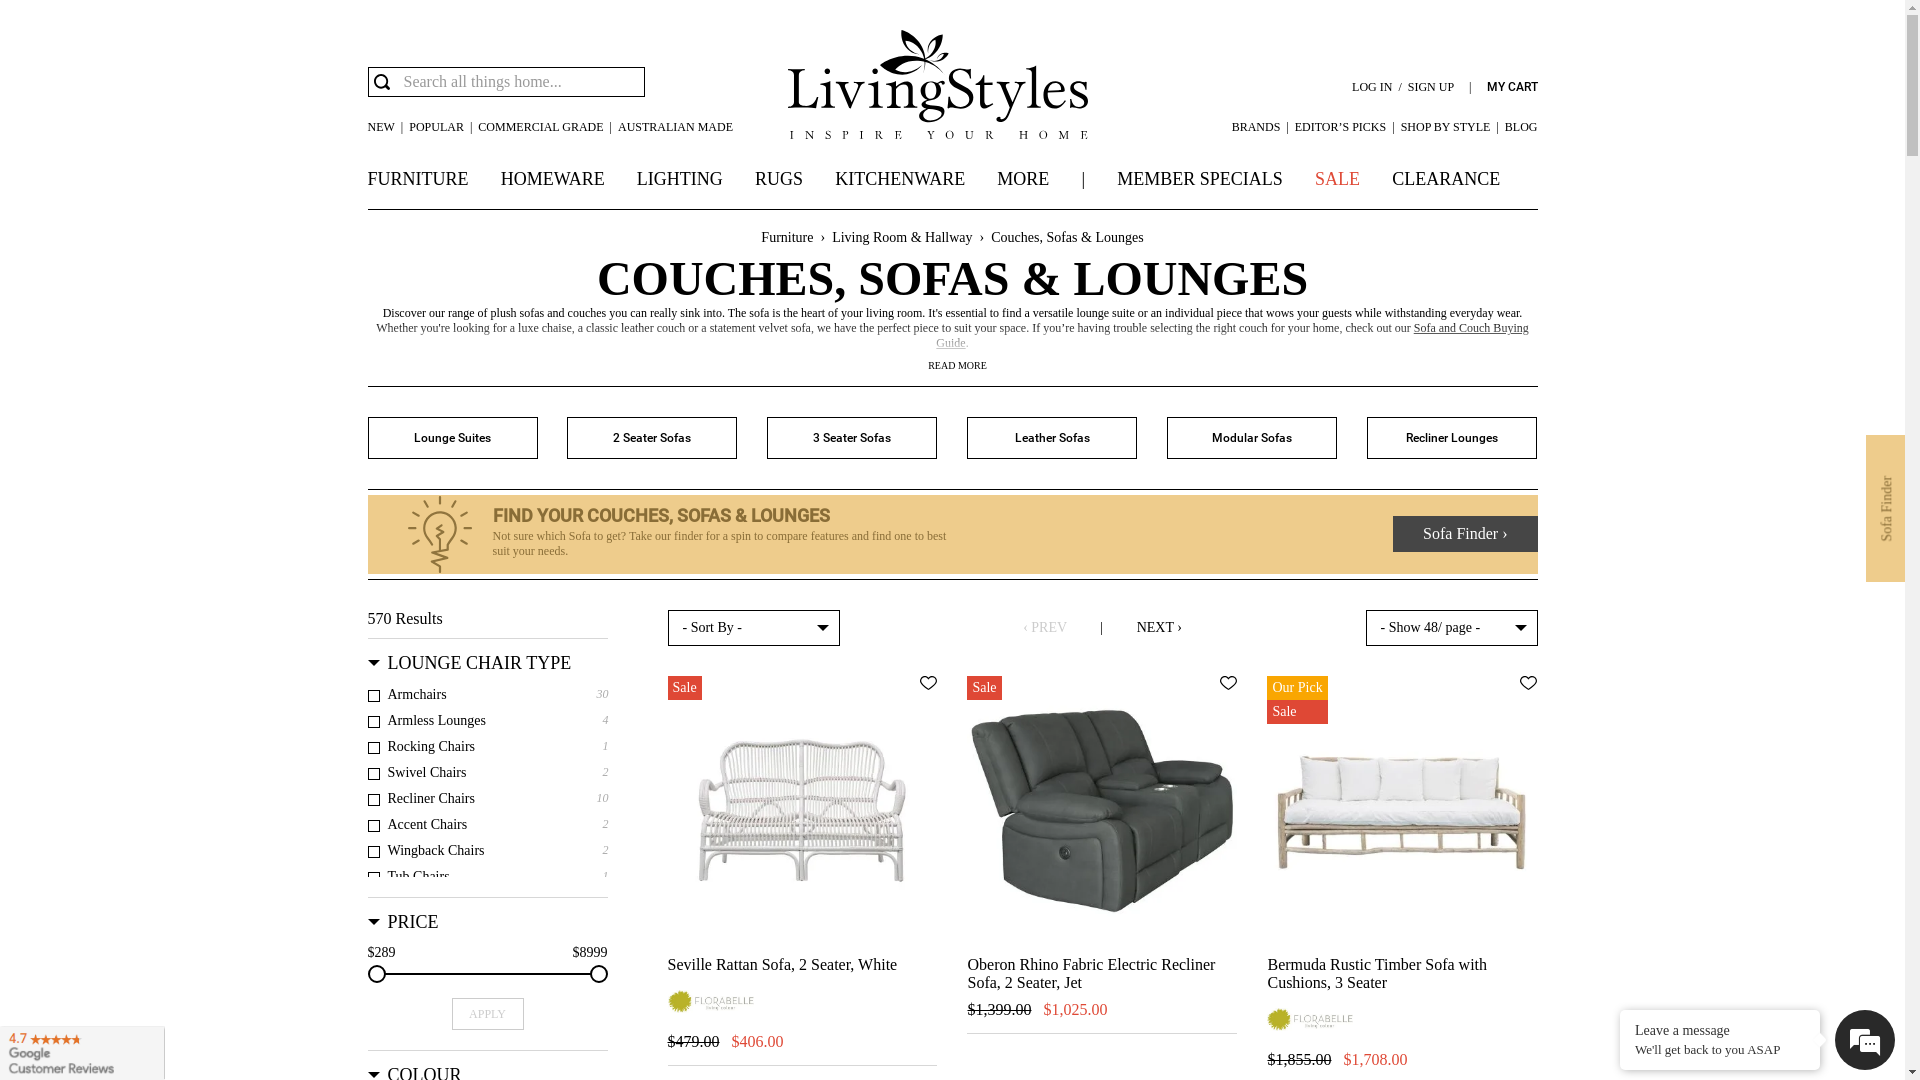 This screenshot has width=1920, height=1080. Describe the element at coordinates (436, 127) in the screenshot. I see `POPULAR` at that location.